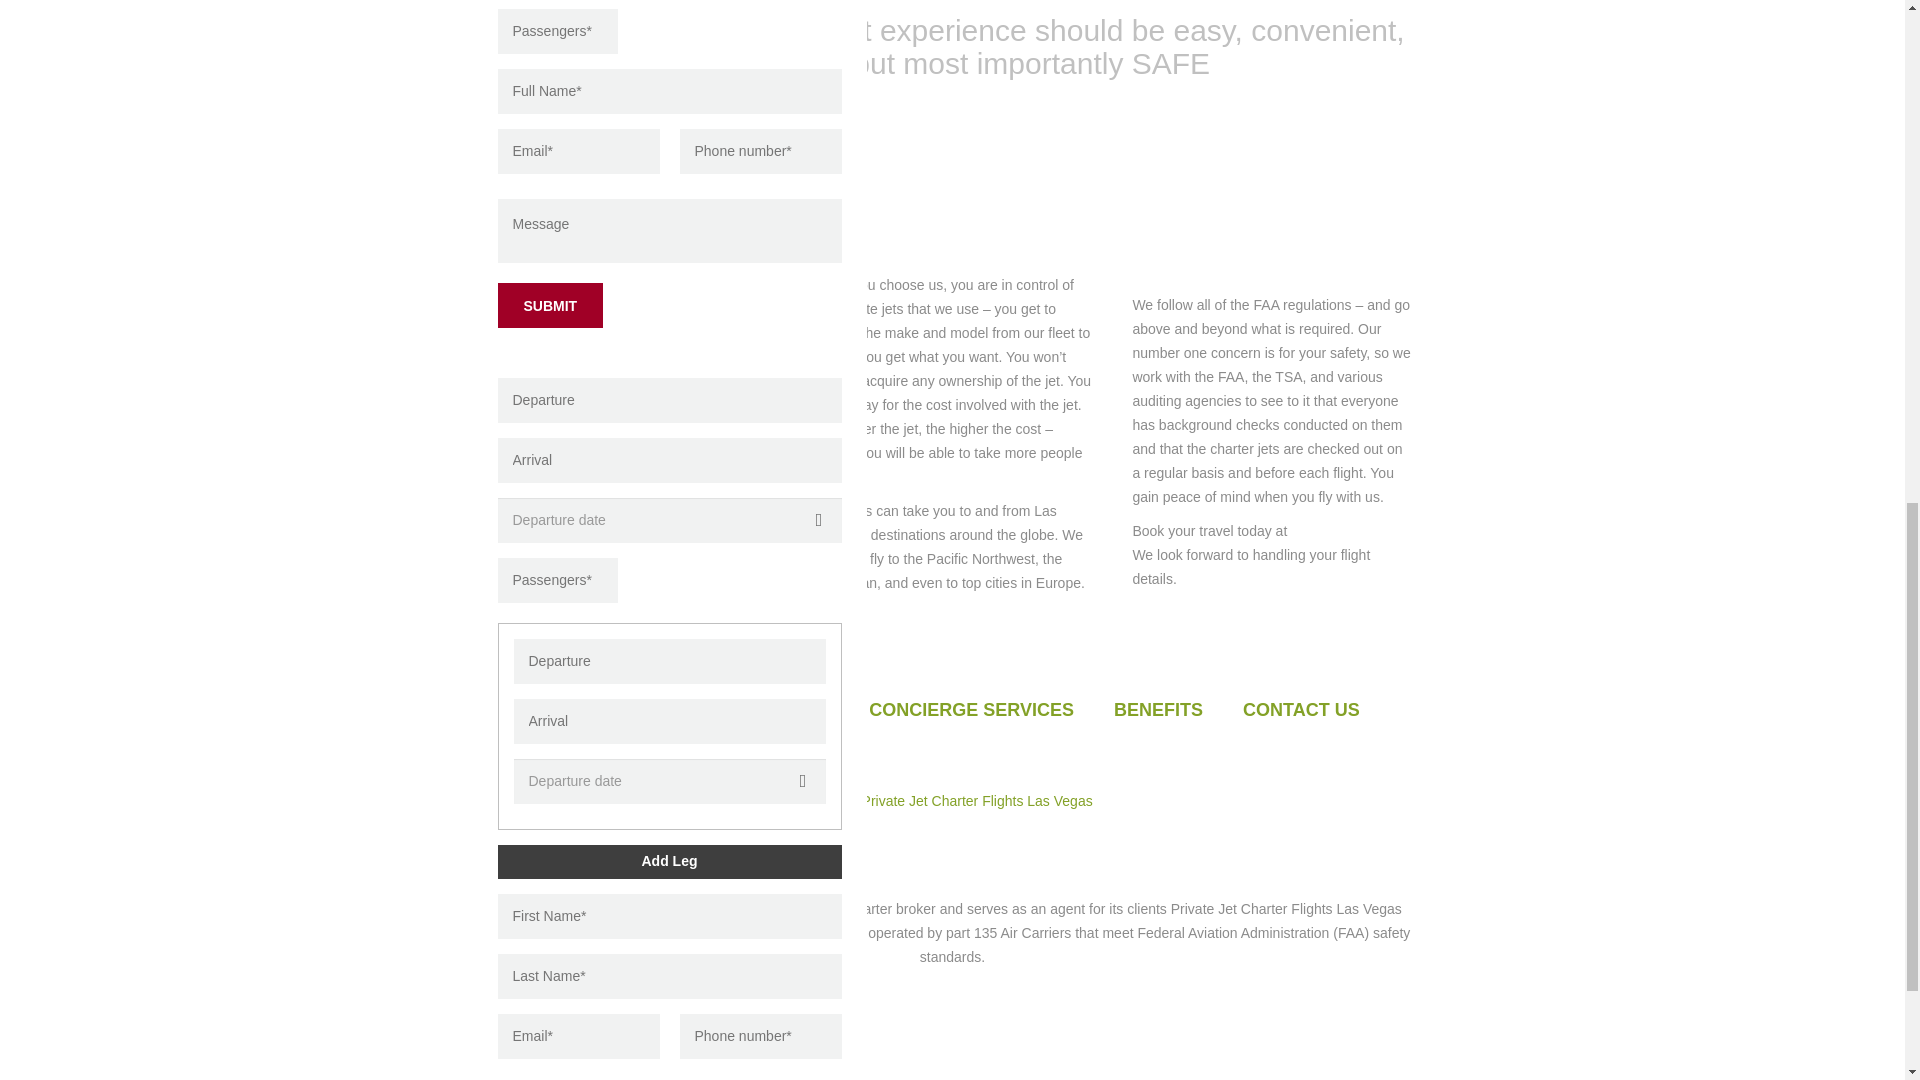 The width and height of the screenshot is (1920, 1080). What do you see at coordinates (1339, 530) in the screenshot?
I see `1.702.441.0705` at bounding box center [1339, 530].